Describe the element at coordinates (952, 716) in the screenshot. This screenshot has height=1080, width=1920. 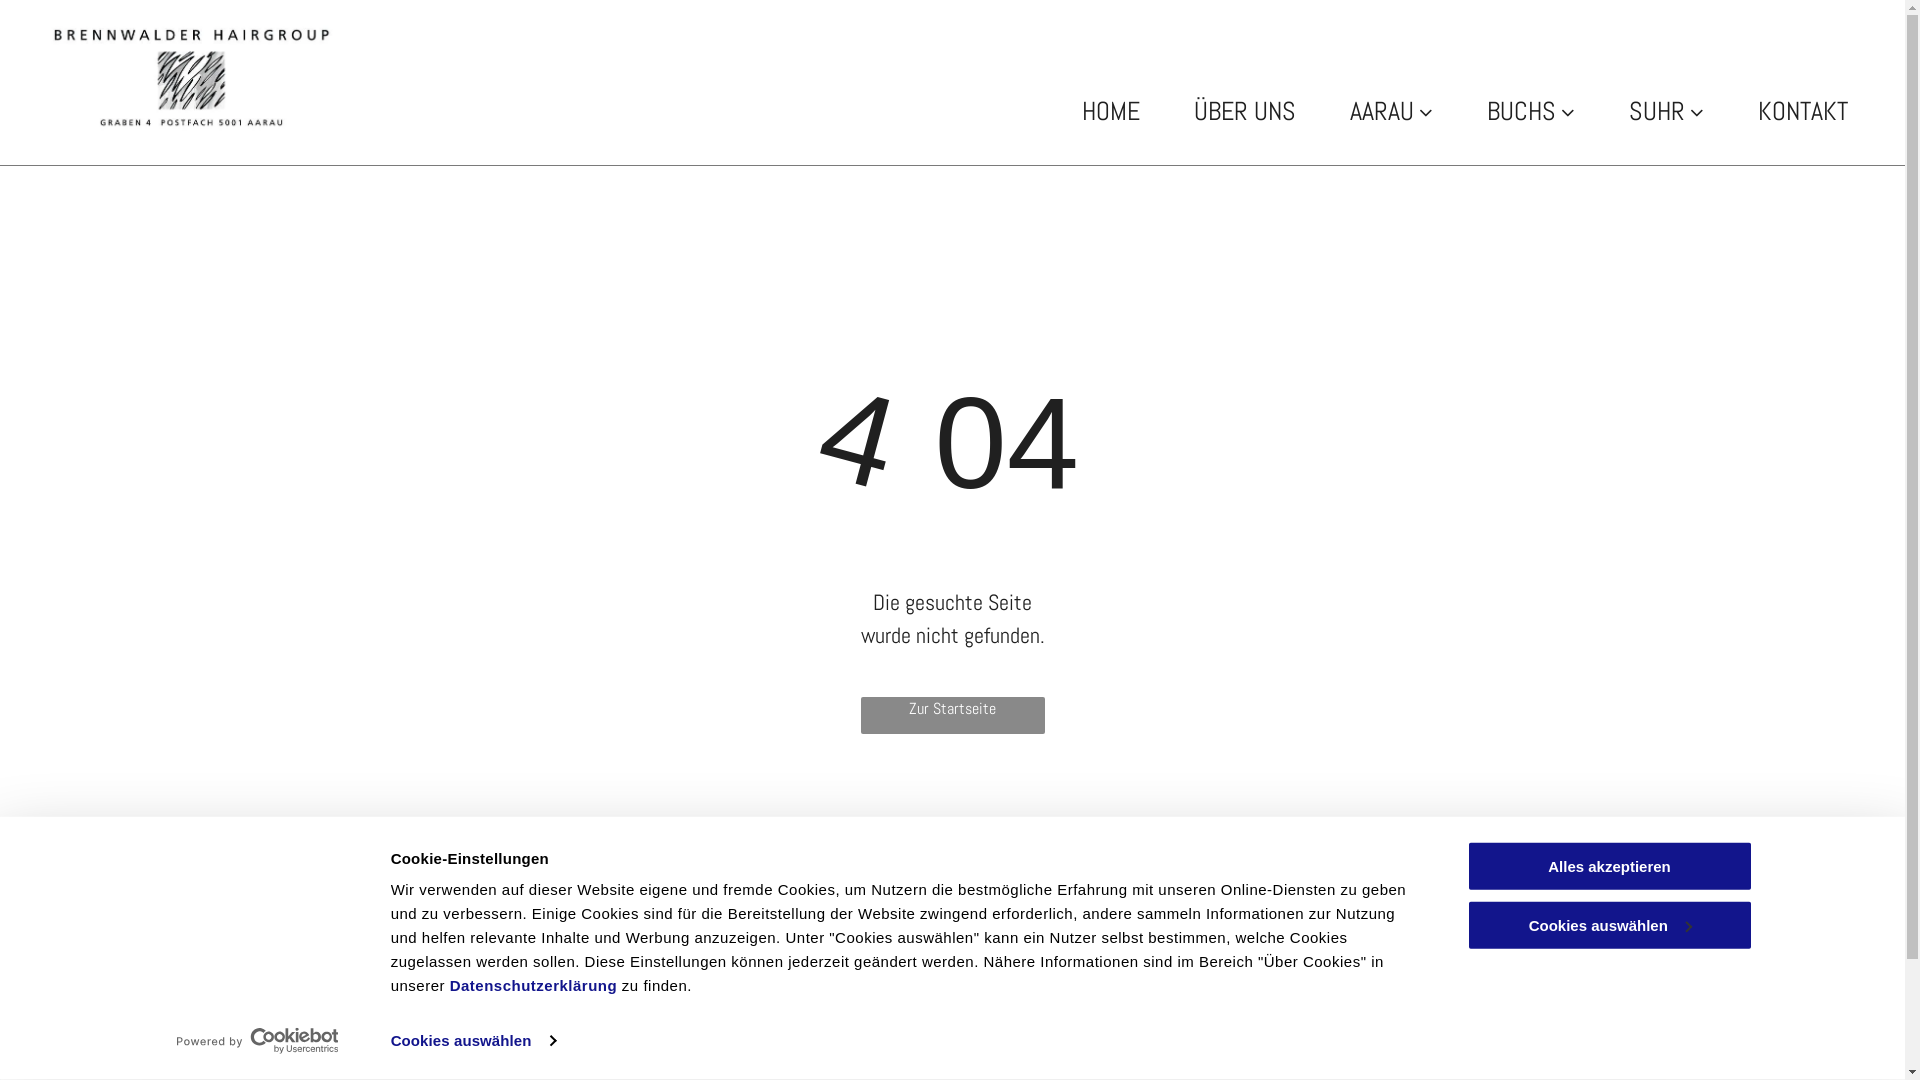
I see `Zur Startseite` at that location.